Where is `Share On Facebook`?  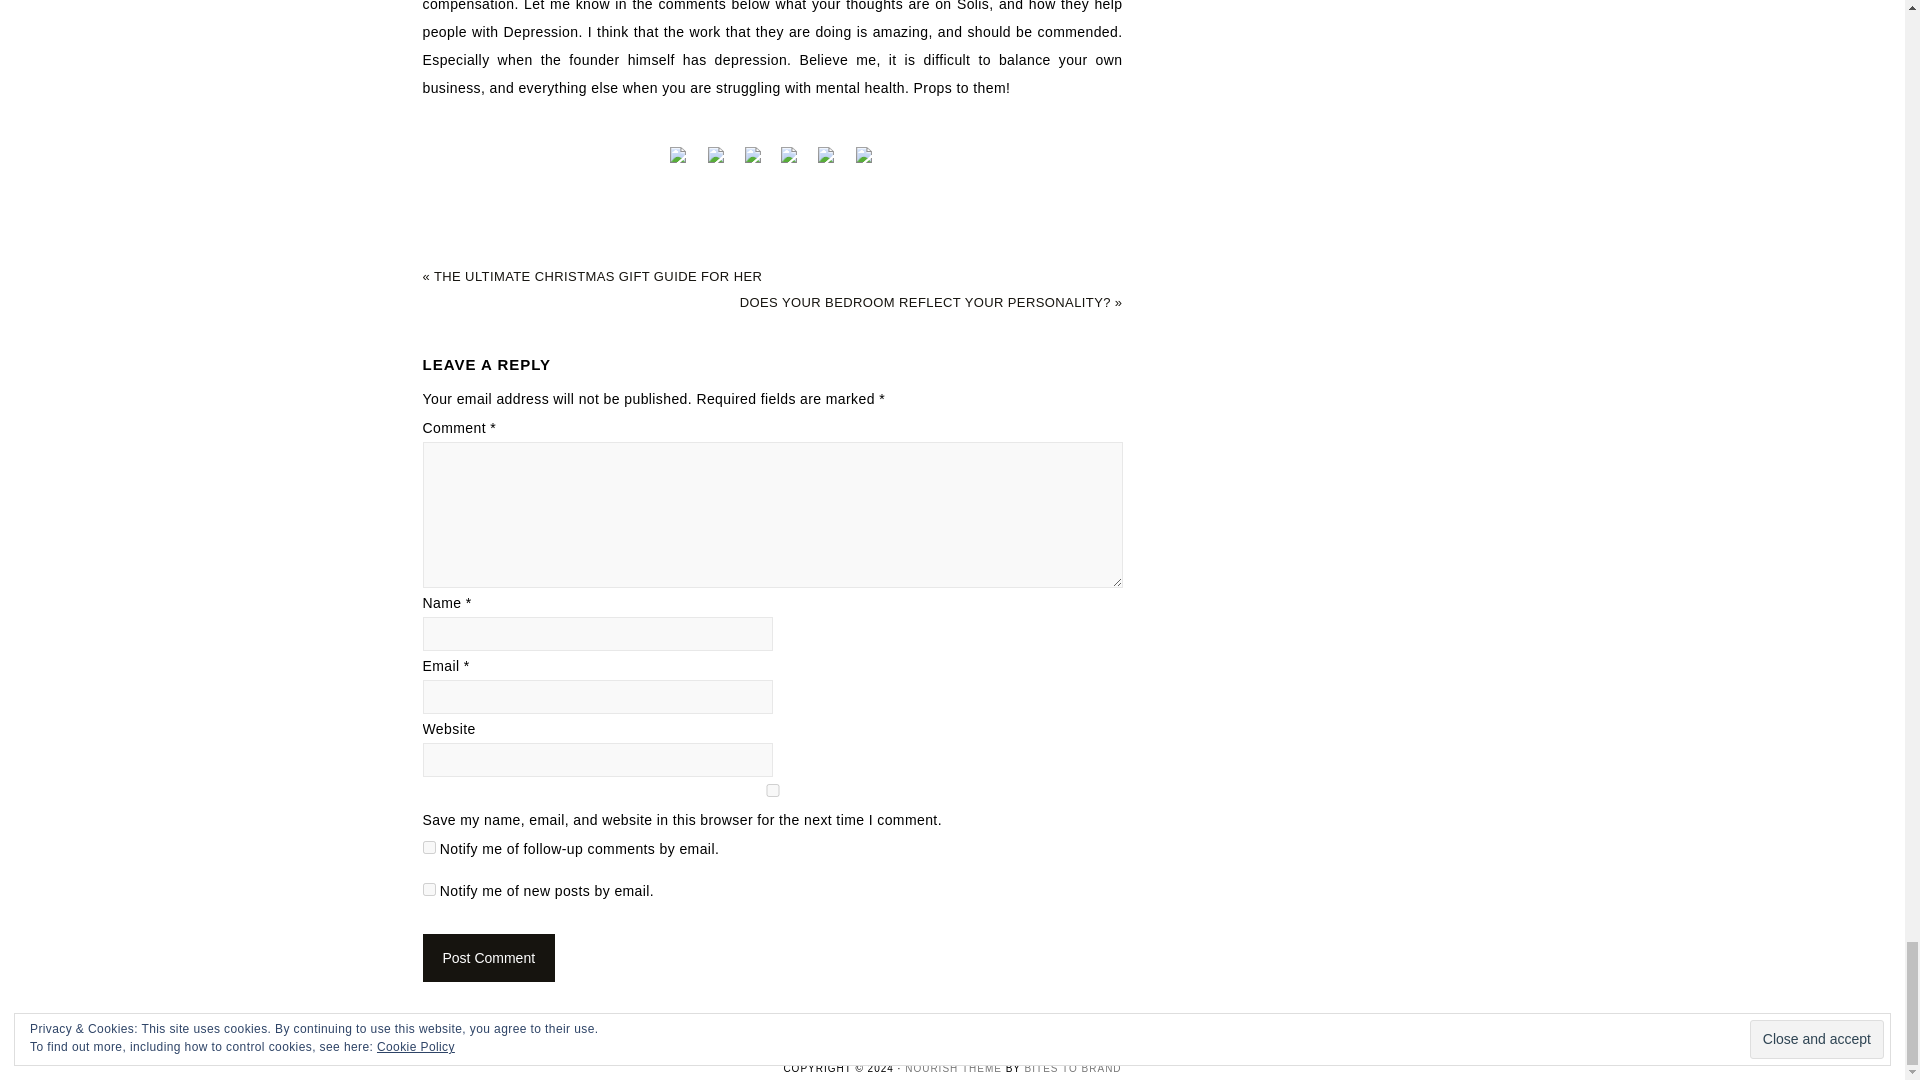 Share On Facebook is located at coordinates (680, 154).